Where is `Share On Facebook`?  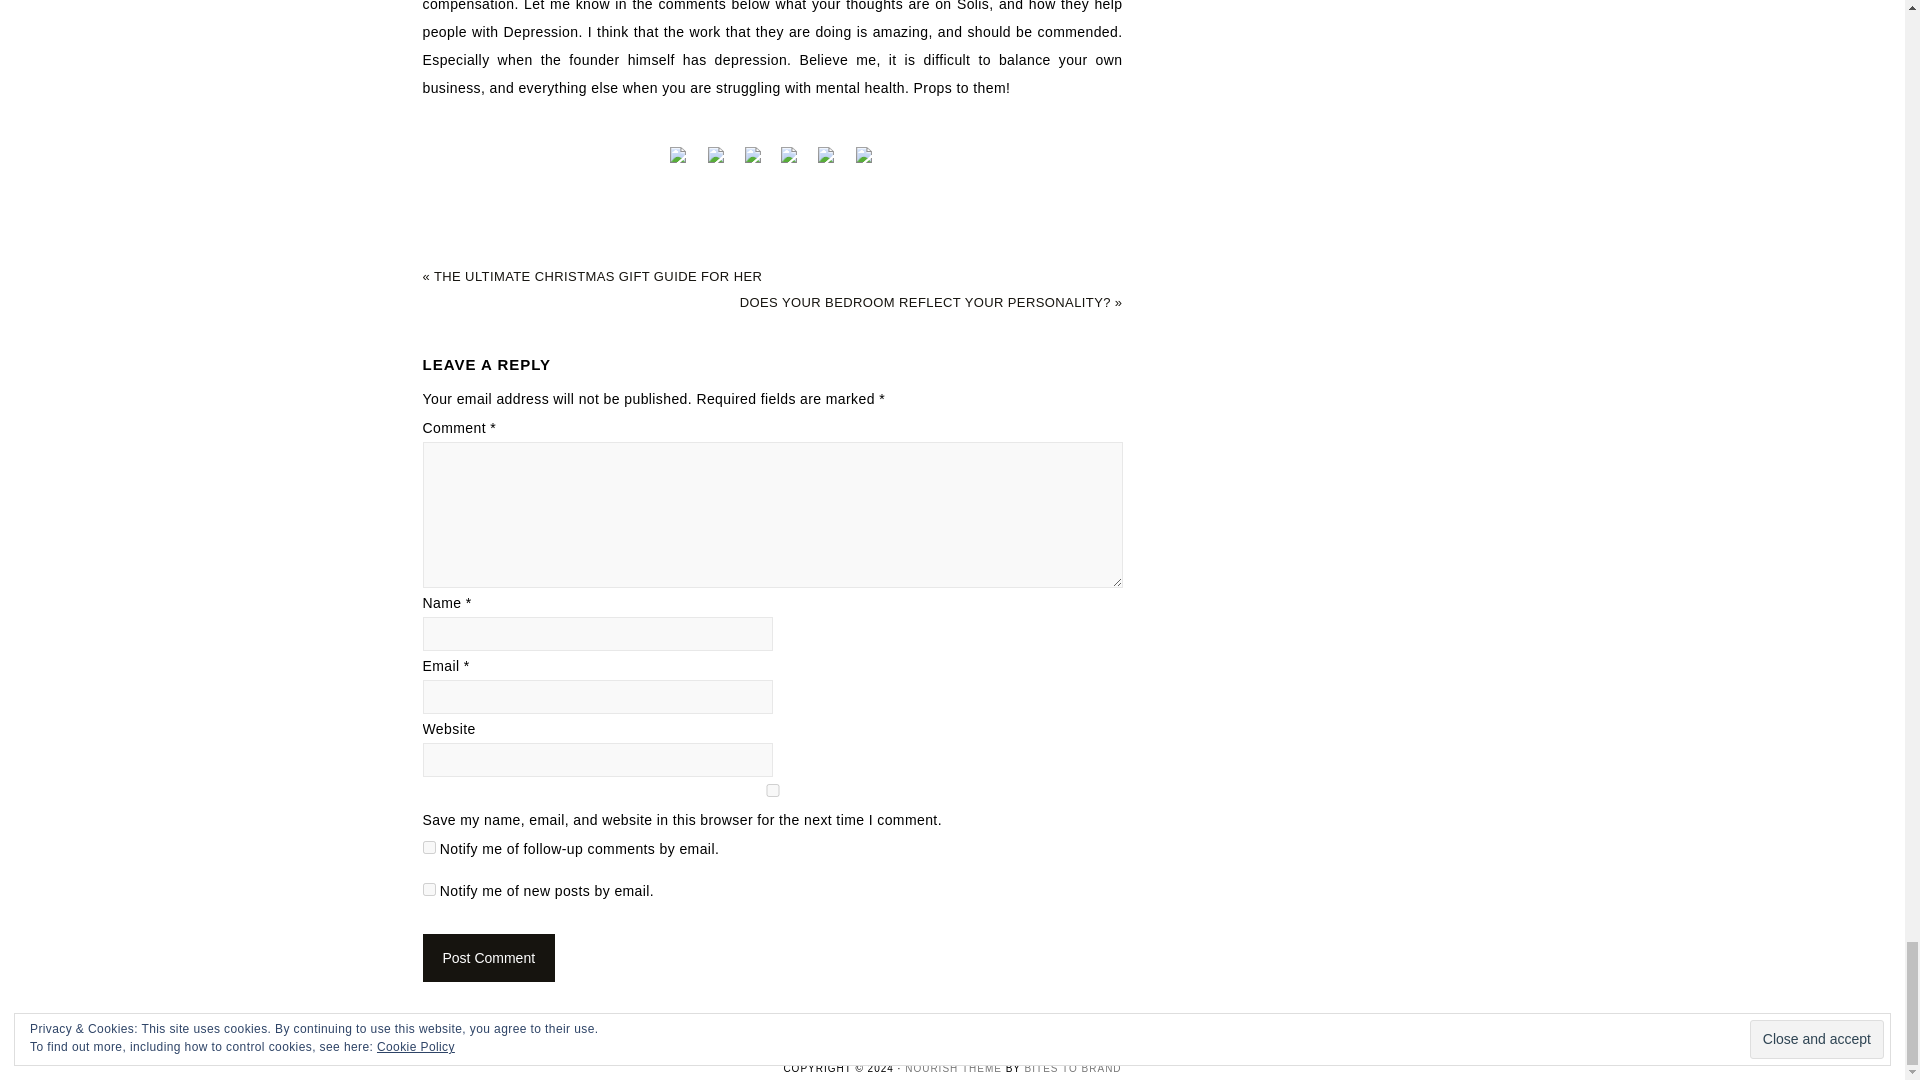 Share On Facebook is located at coordinates (680, 154).